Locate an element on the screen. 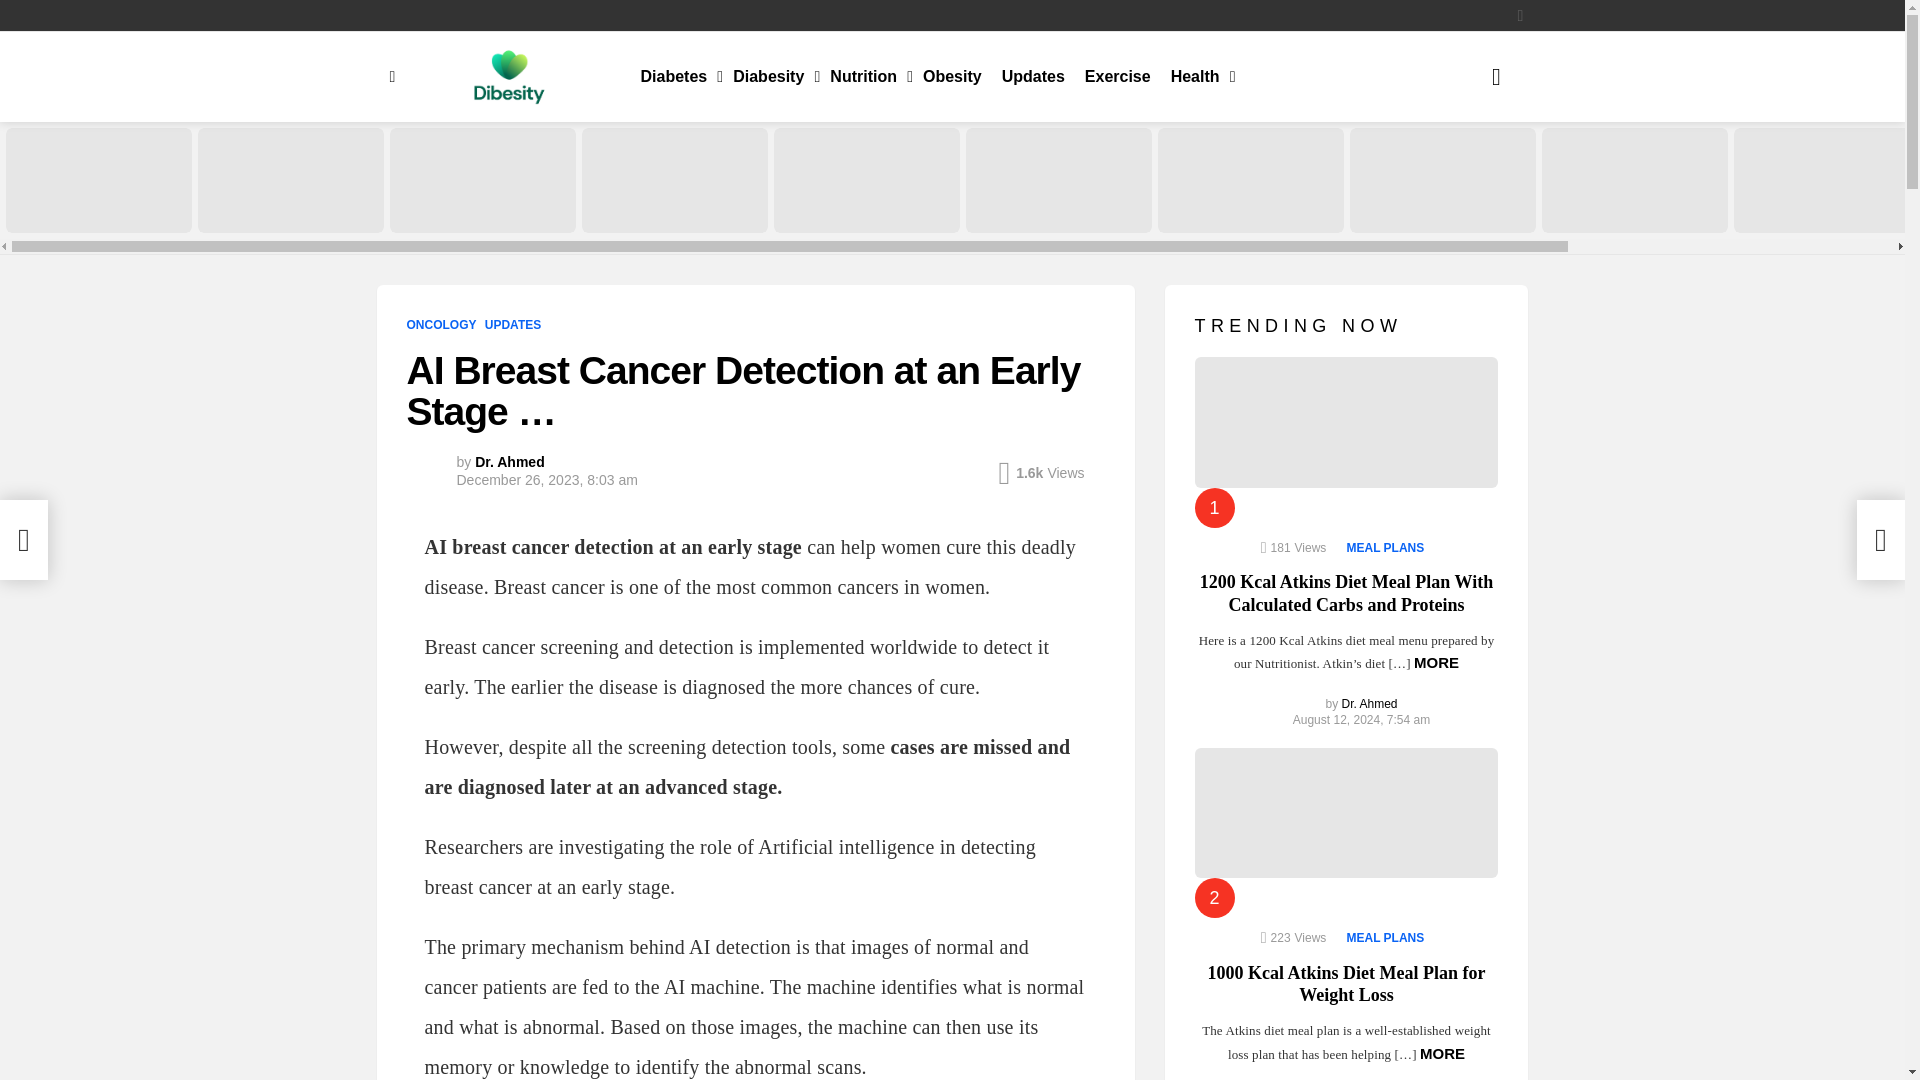 The image size is (1920, 1080). Updates is located at coordinates (1034, 76).